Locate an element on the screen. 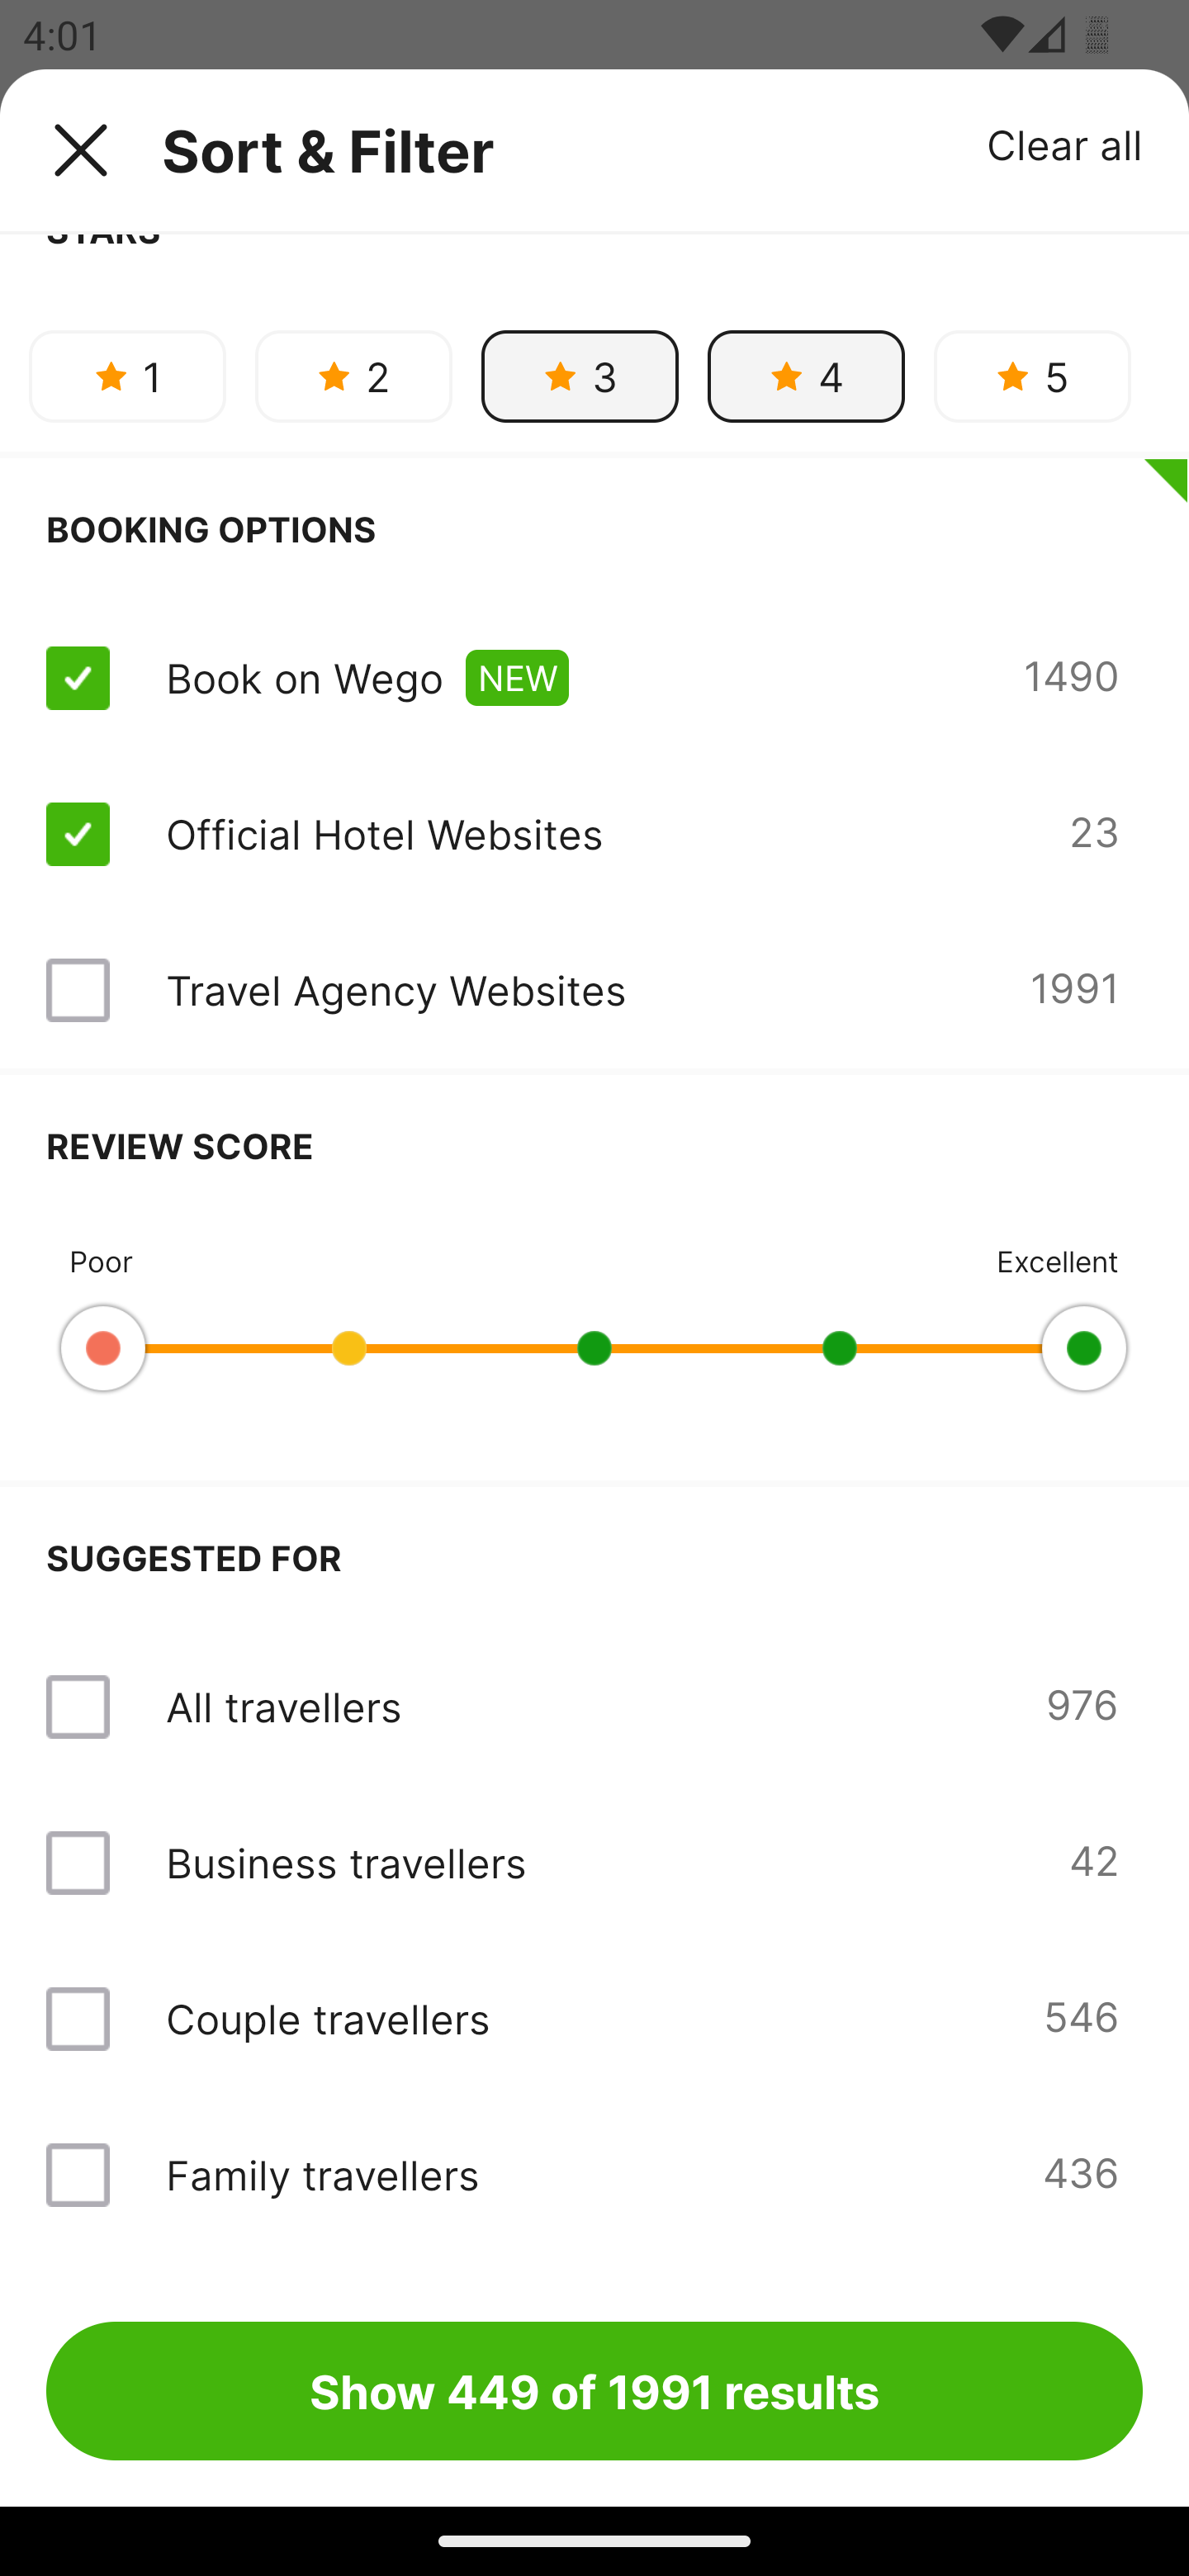 This screenshot has height=2576, width=1189. Official Hotel Websites 23 is located at coordinates (594, 834).